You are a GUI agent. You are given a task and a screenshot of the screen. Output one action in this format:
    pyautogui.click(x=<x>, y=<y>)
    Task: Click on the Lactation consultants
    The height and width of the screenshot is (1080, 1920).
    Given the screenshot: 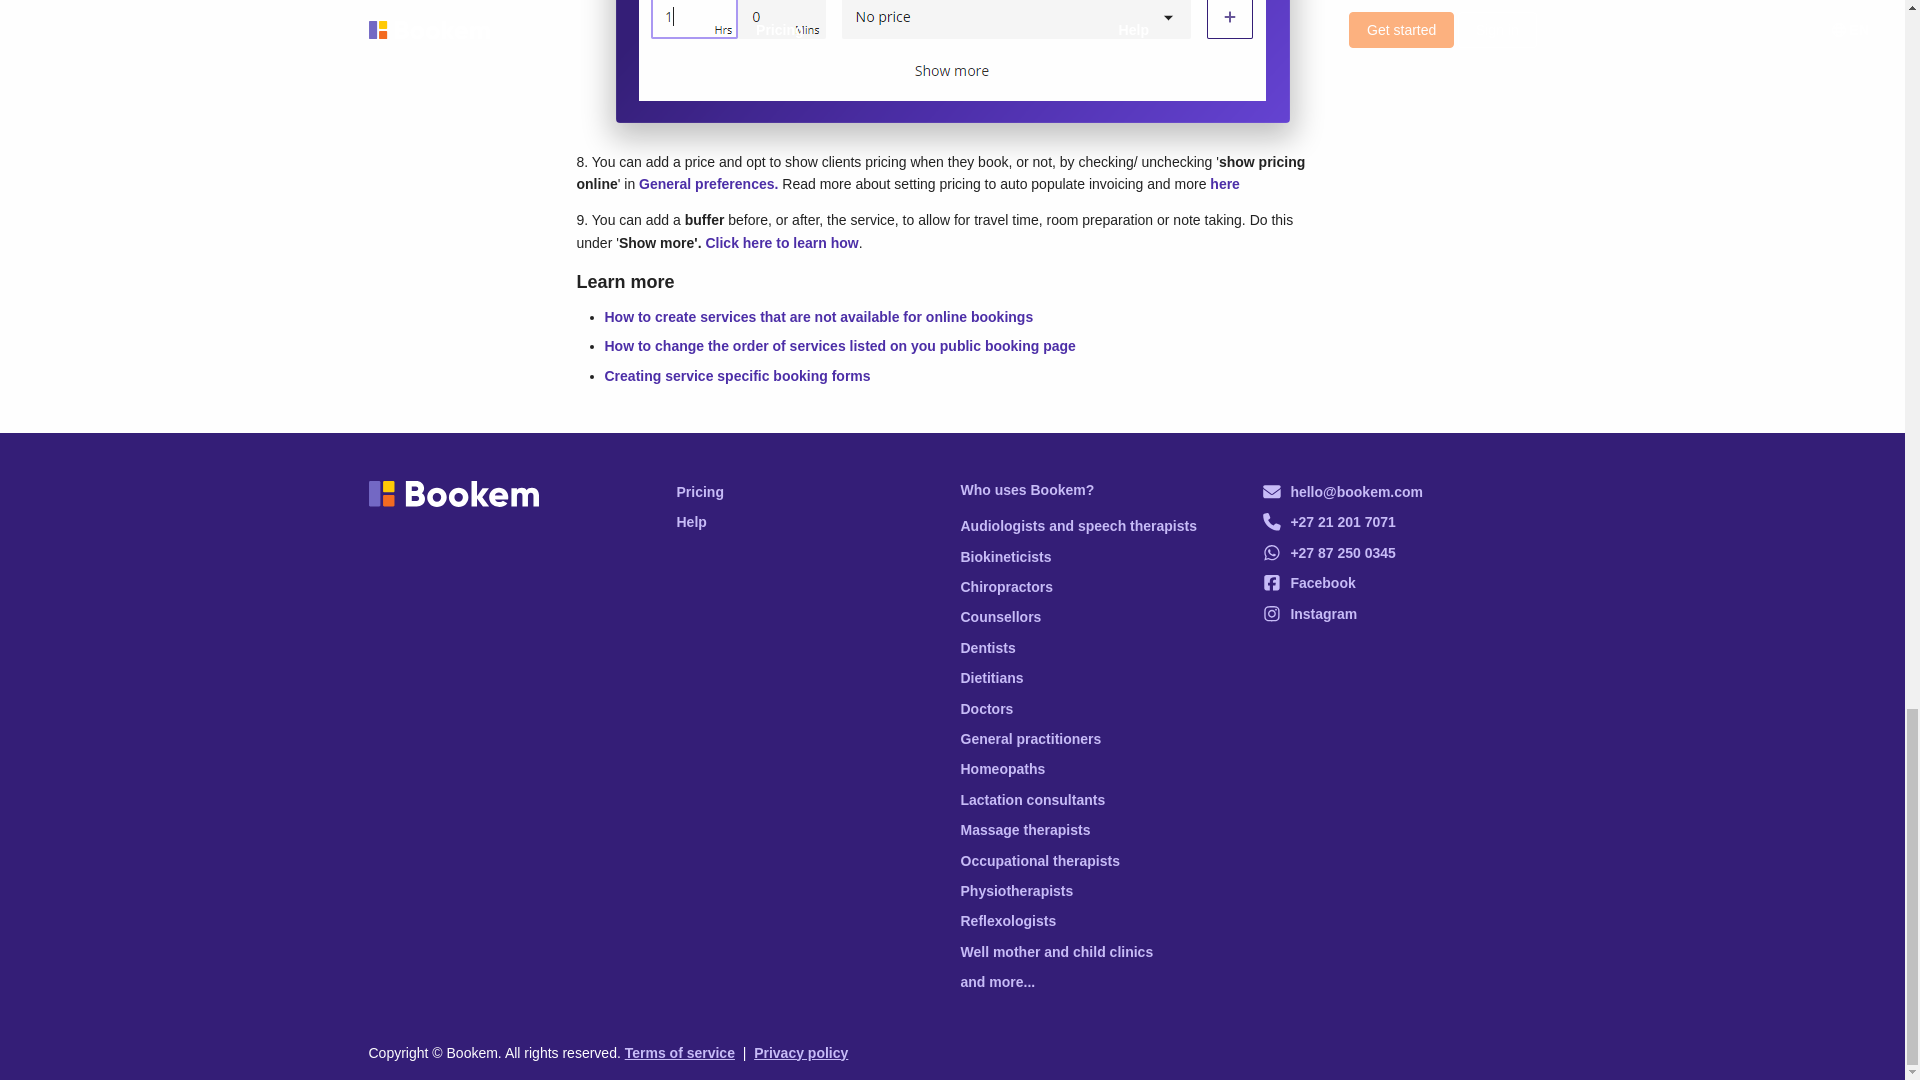 What is the action you would take?
    pyautogui.click(x=1094, y=800)
    